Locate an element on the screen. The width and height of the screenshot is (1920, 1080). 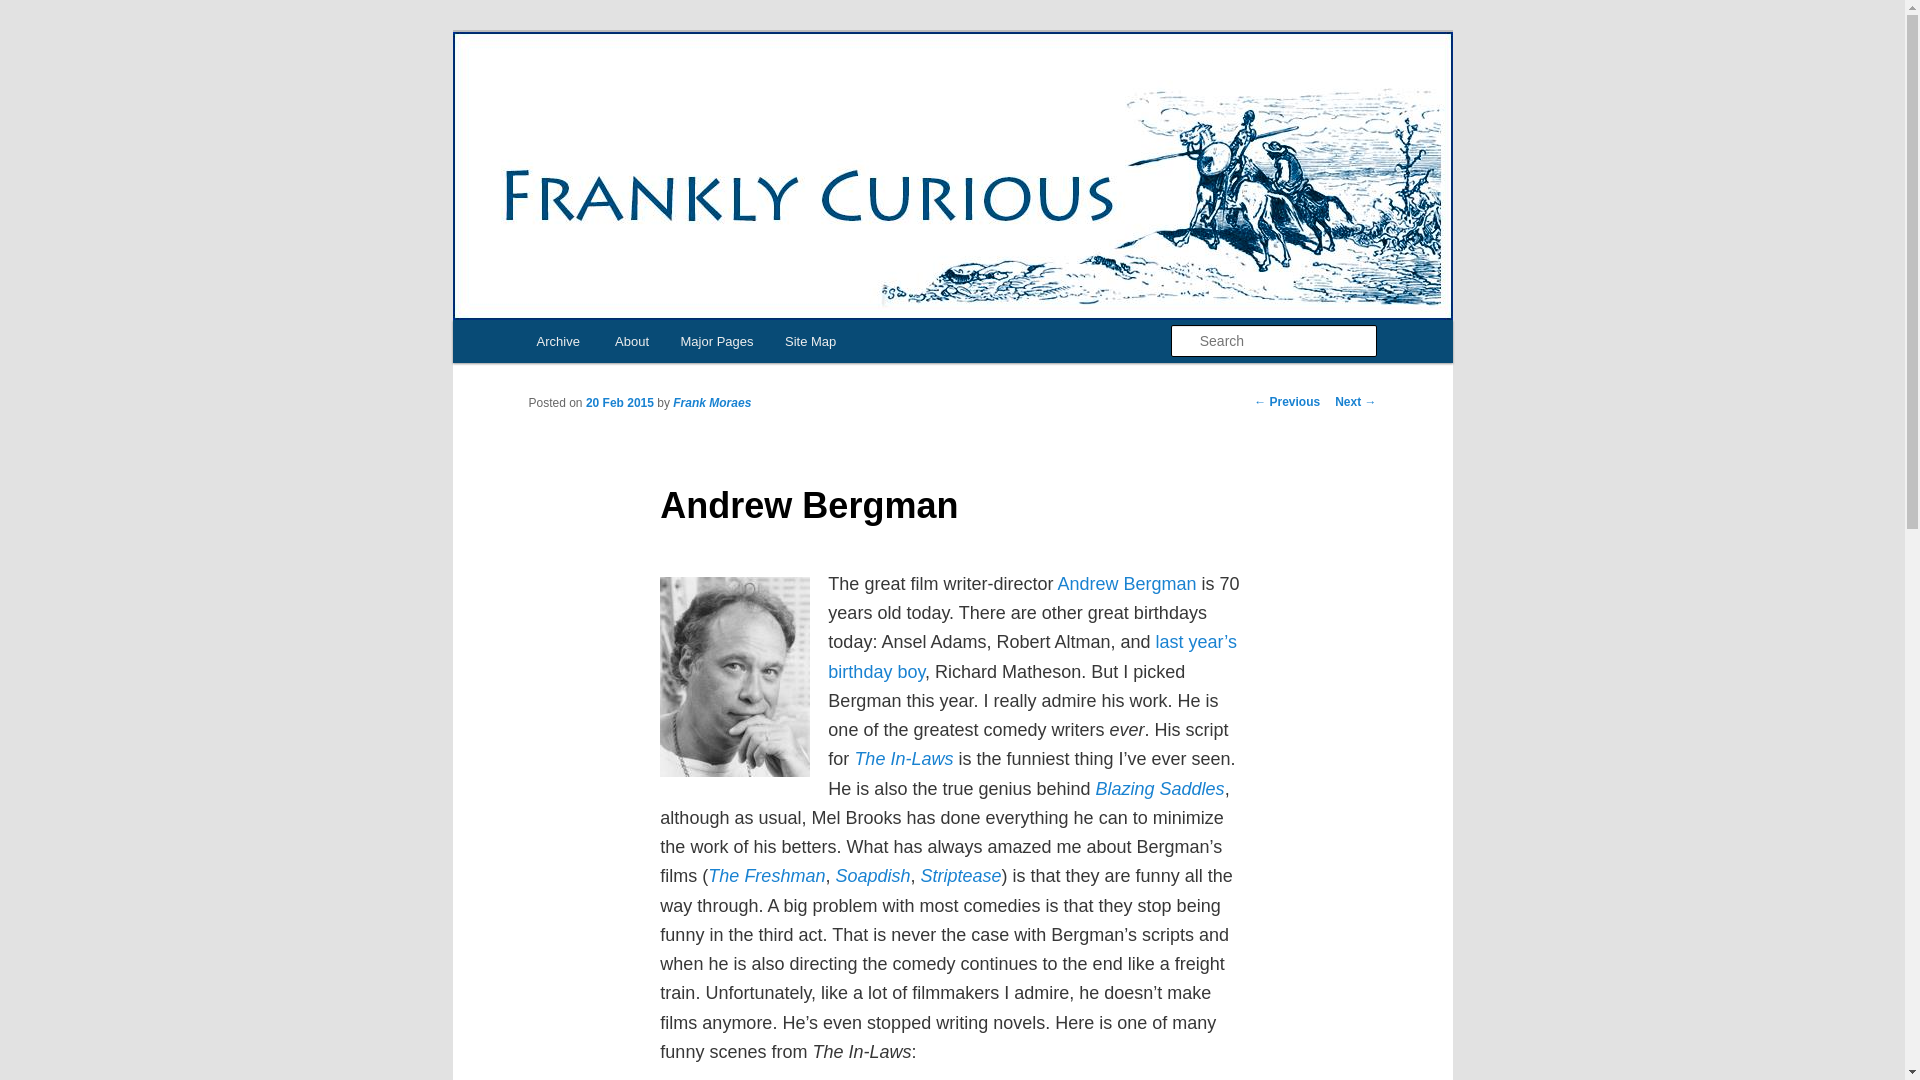
 Archive  is located at coordinates (558, 340).